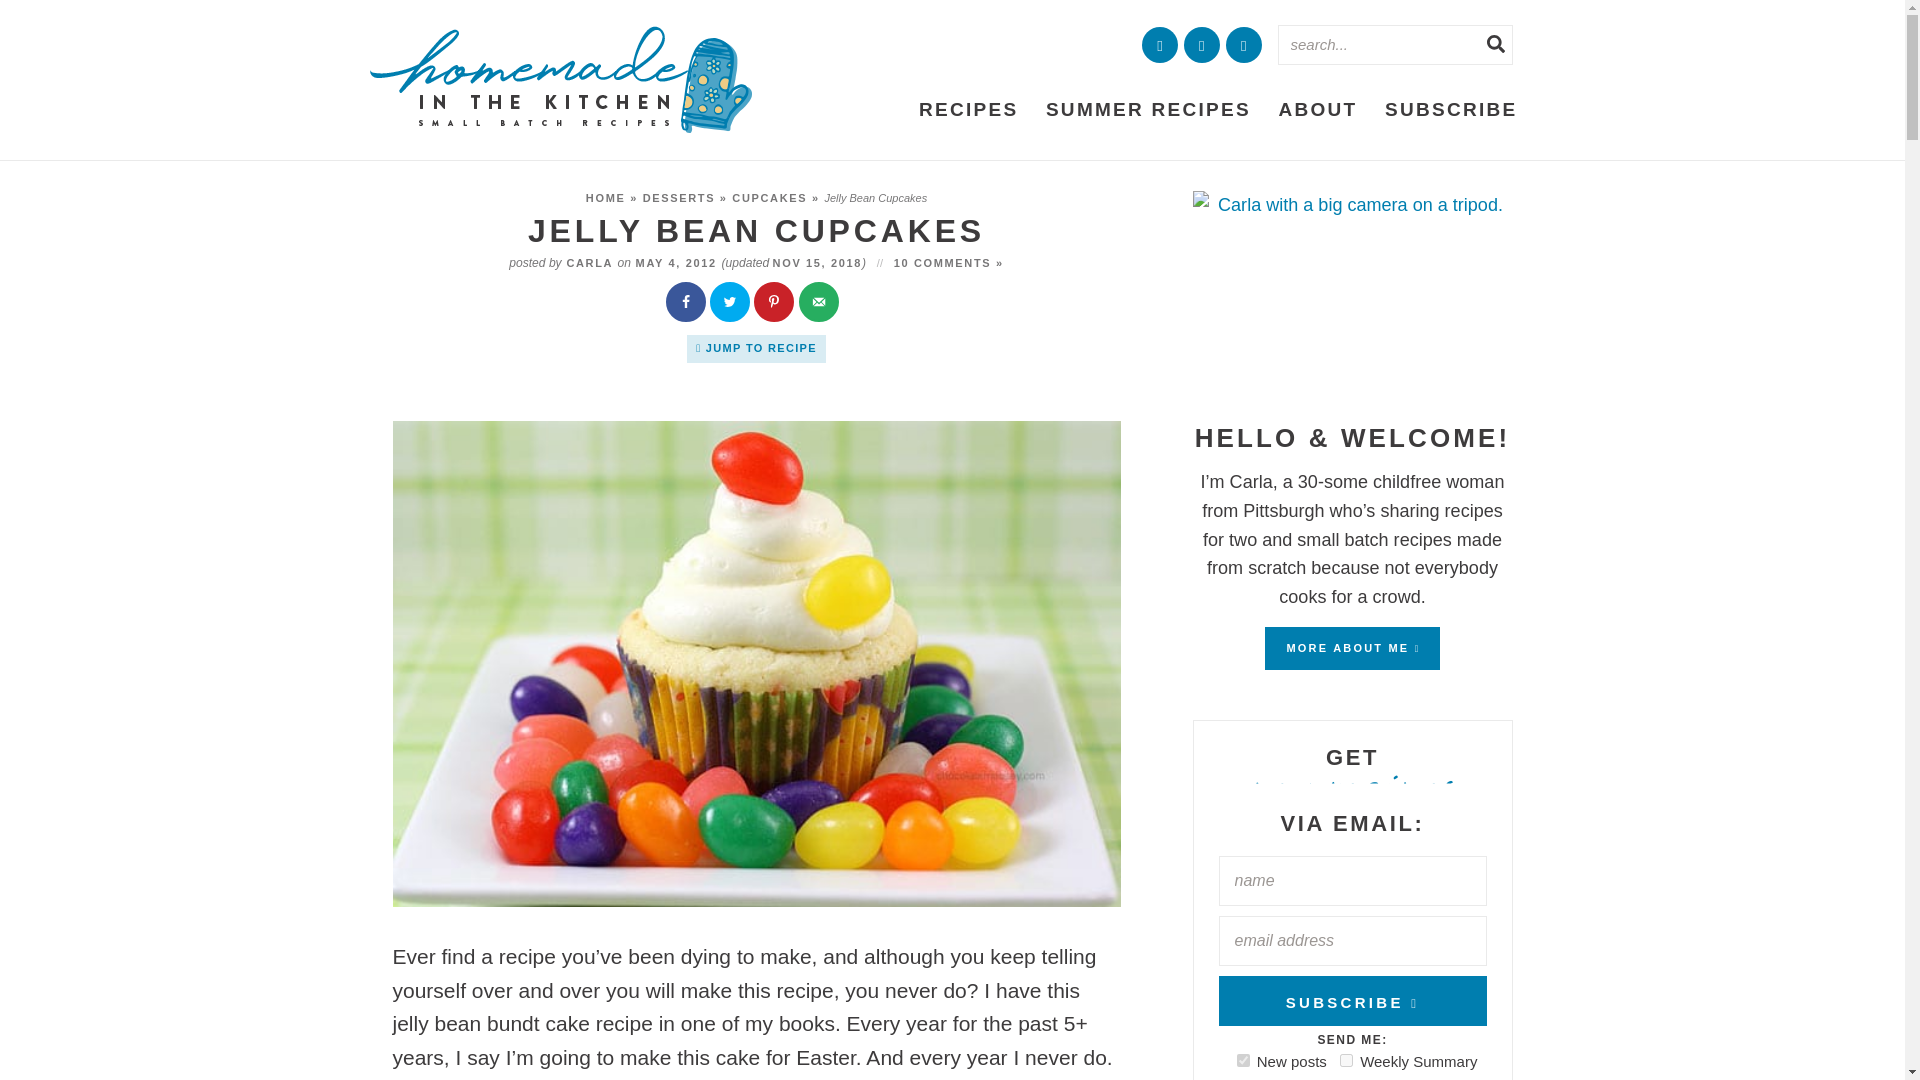 The width and height of the screenshot is (1920, 1080). Describe the element at coordinates (820, 304) in the screenshot. I see `Send over email` at that location.